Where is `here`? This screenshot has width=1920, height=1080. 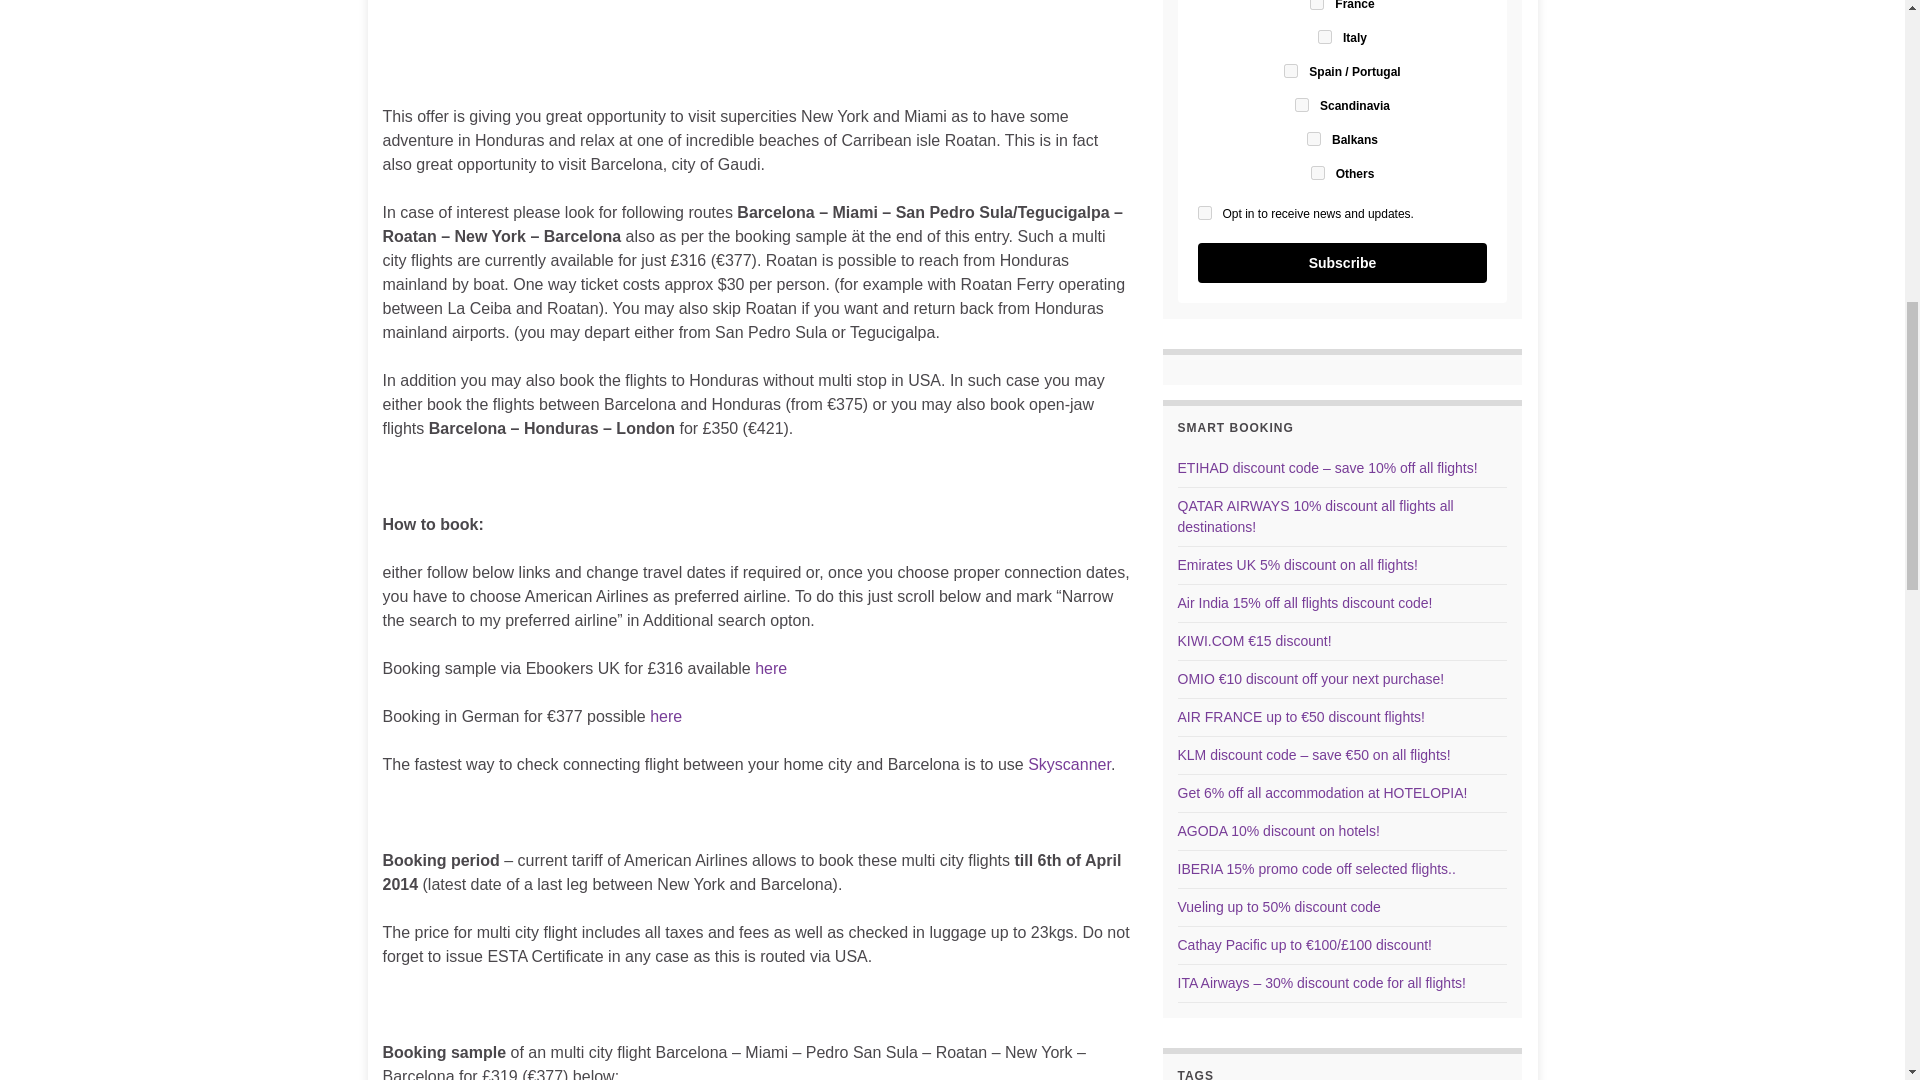
here is located at coordinates (666, 716).